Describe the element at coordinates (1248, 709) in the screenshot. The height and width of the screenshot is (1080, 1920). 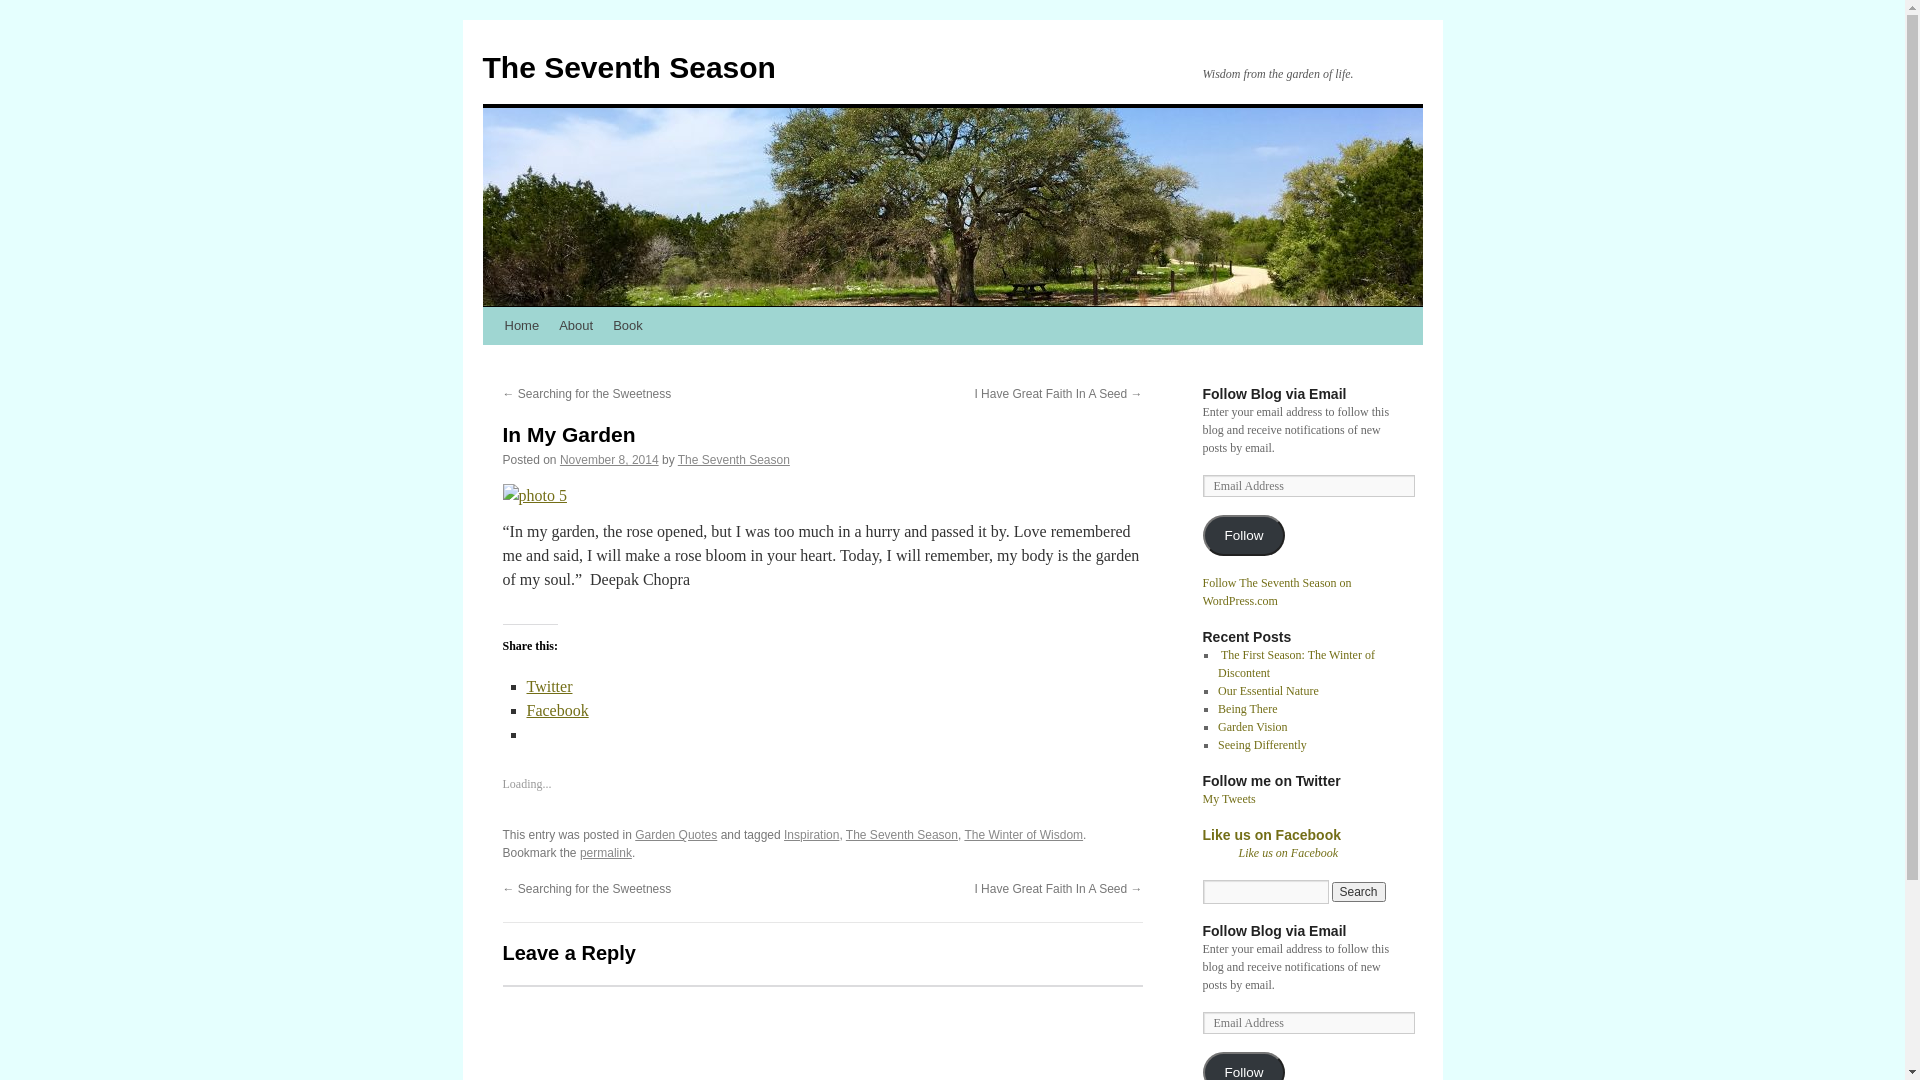
I see `Being There` at that location.